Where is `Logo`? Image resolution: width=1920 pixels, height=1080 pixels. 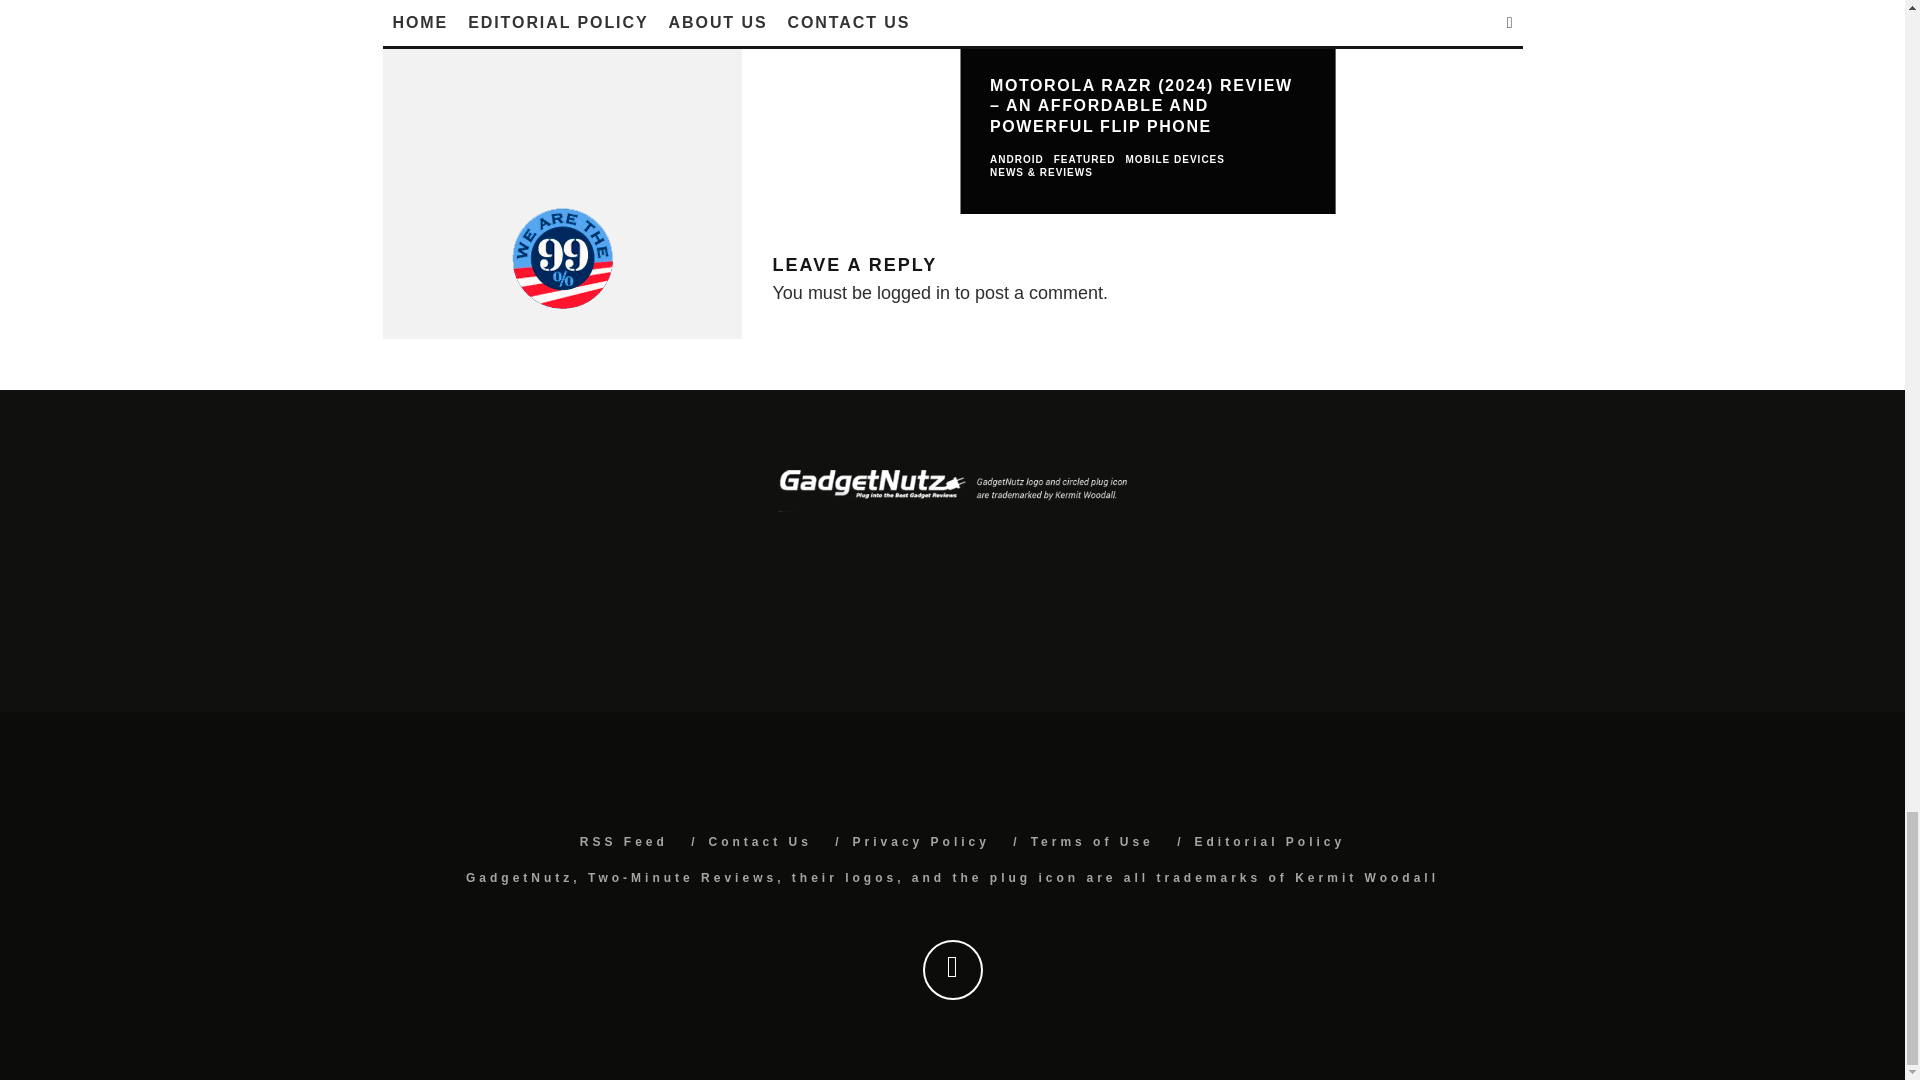 Logo is located at coordinates (951, 490).